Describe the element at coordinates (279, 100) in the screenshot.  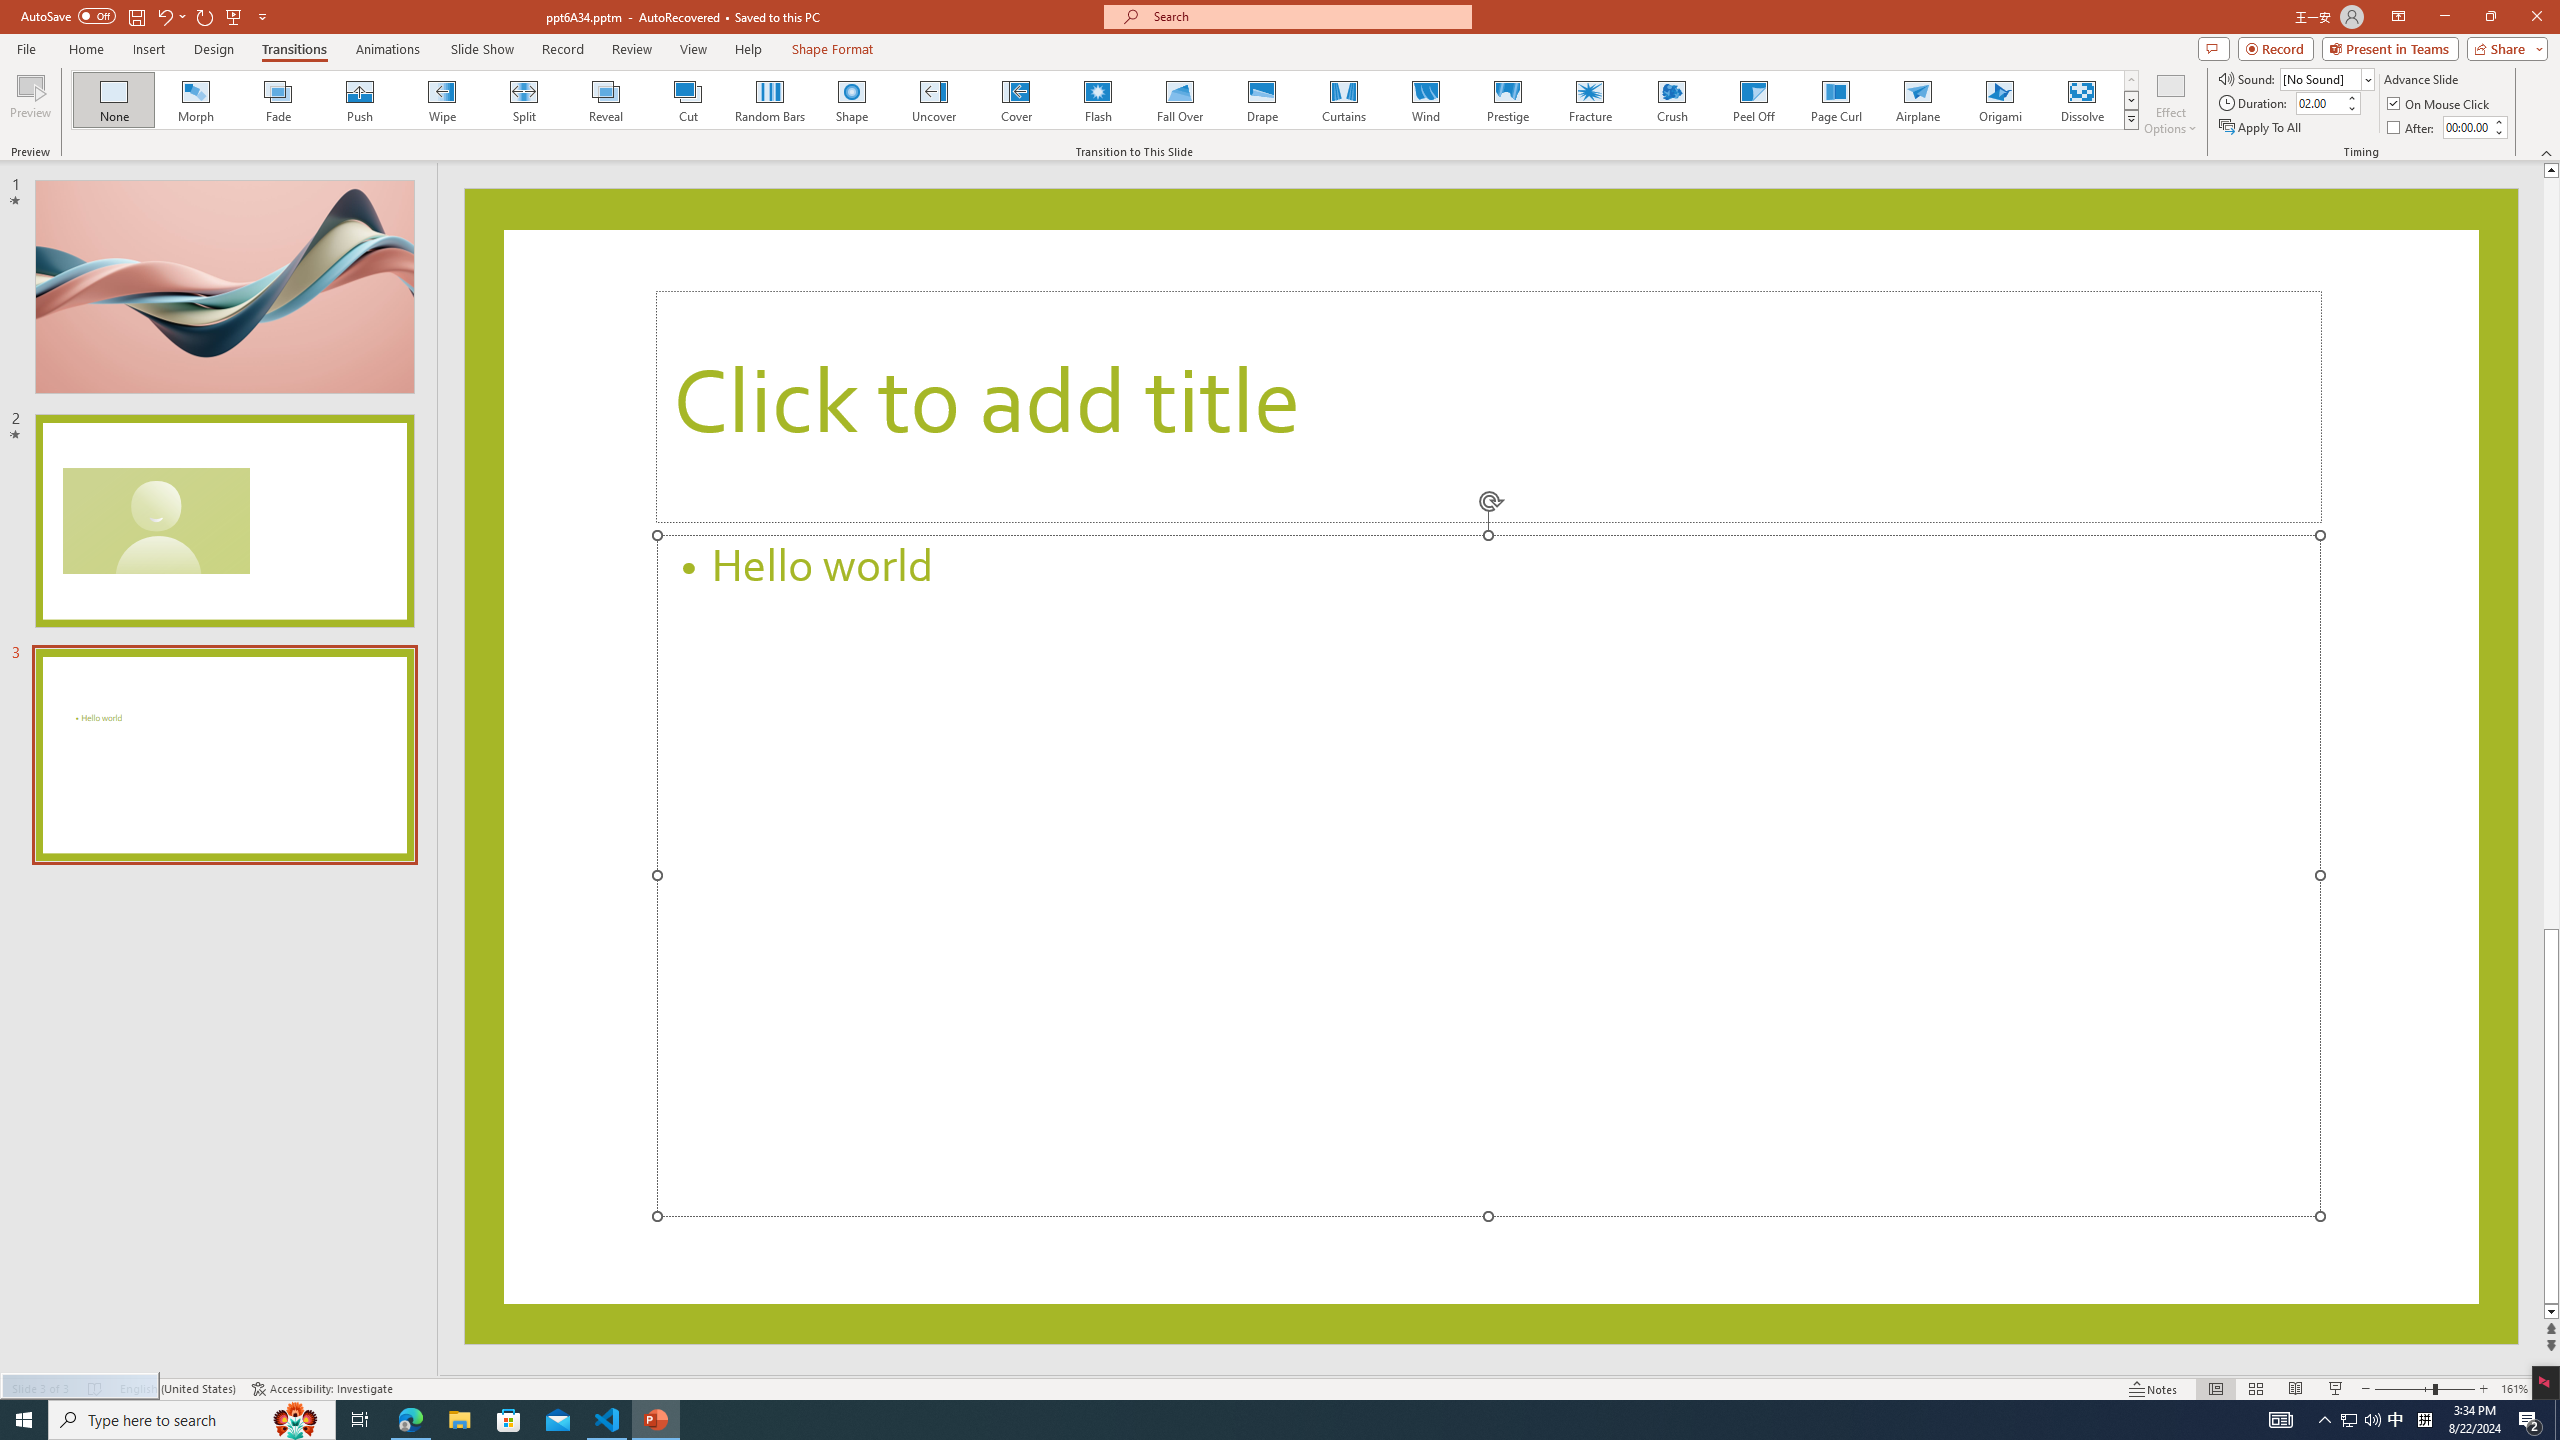
I see `Fade` at that location.